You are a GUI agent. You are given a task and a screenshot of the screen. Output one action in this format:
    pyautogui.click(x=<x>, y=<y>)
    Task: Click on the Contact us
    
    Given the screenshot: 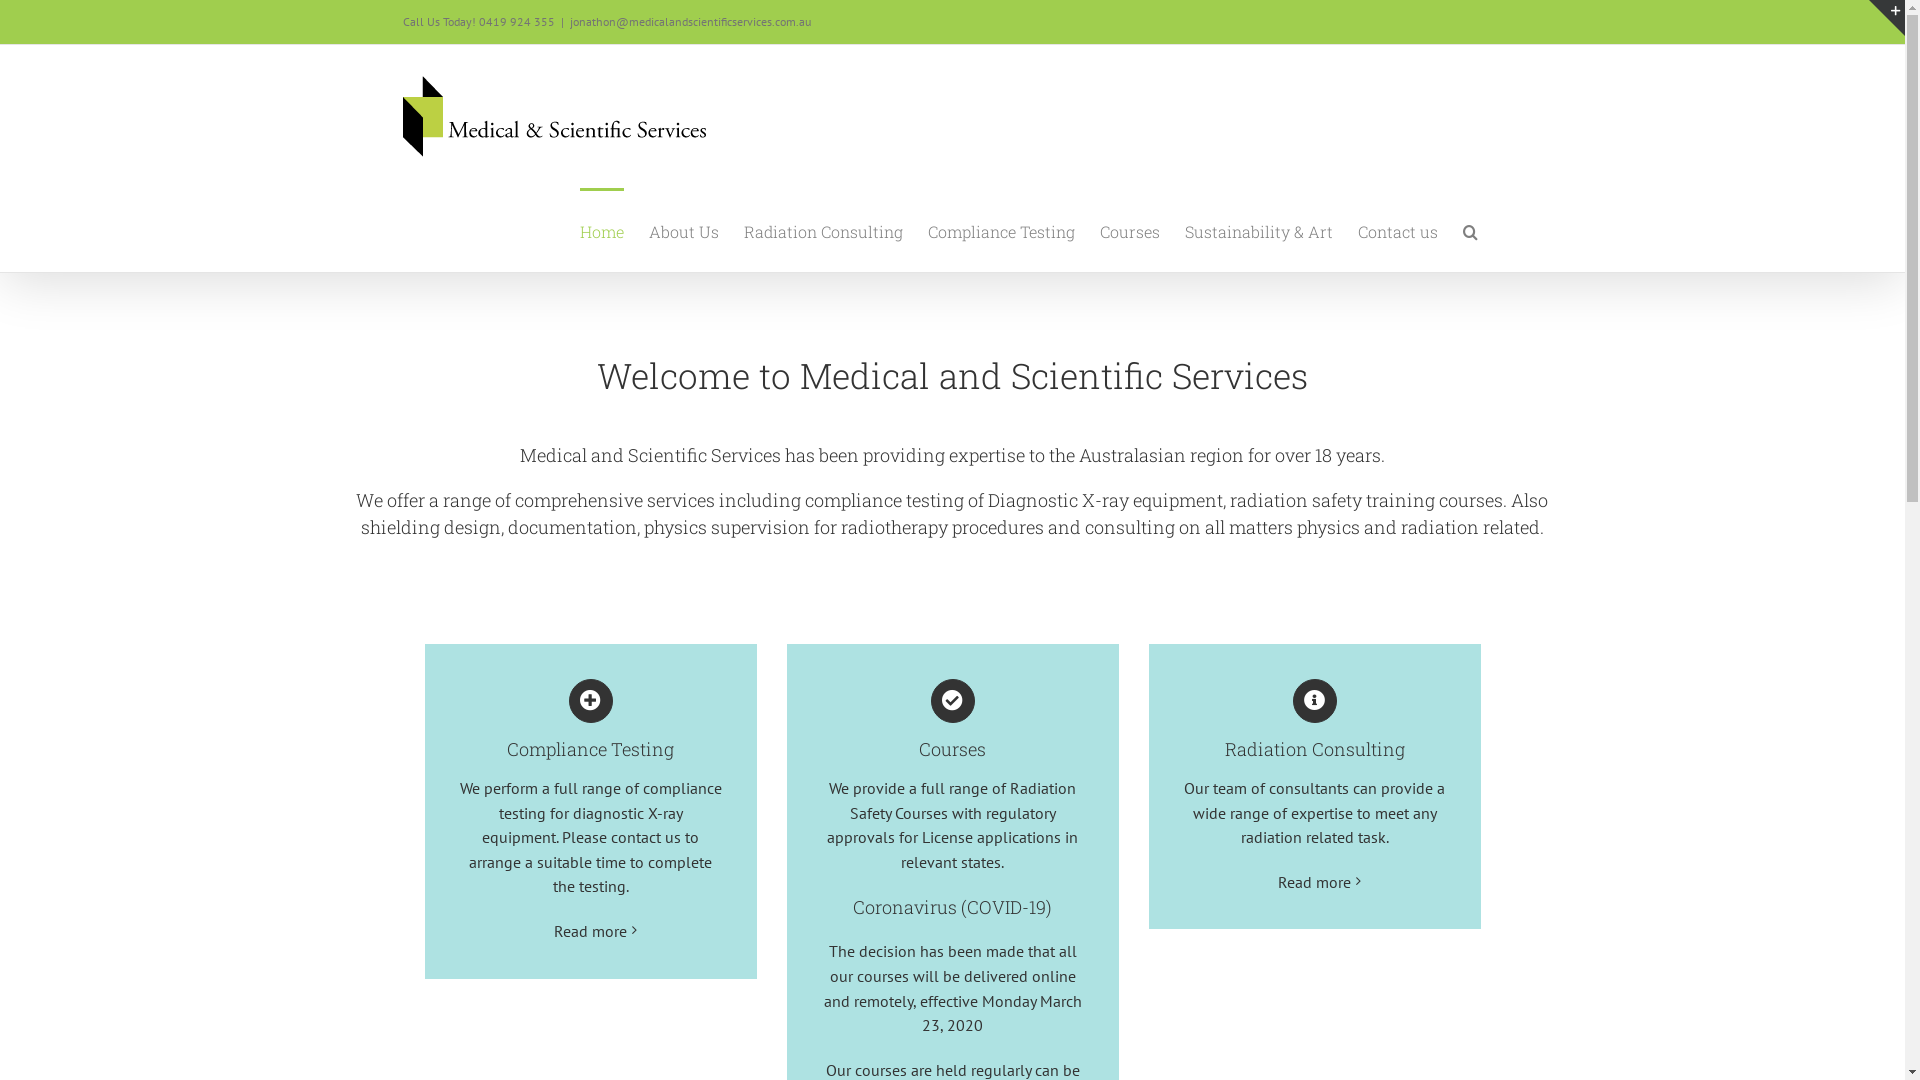 What is the action you would take?
    pyautogui.click(x=1398, y=230)
    